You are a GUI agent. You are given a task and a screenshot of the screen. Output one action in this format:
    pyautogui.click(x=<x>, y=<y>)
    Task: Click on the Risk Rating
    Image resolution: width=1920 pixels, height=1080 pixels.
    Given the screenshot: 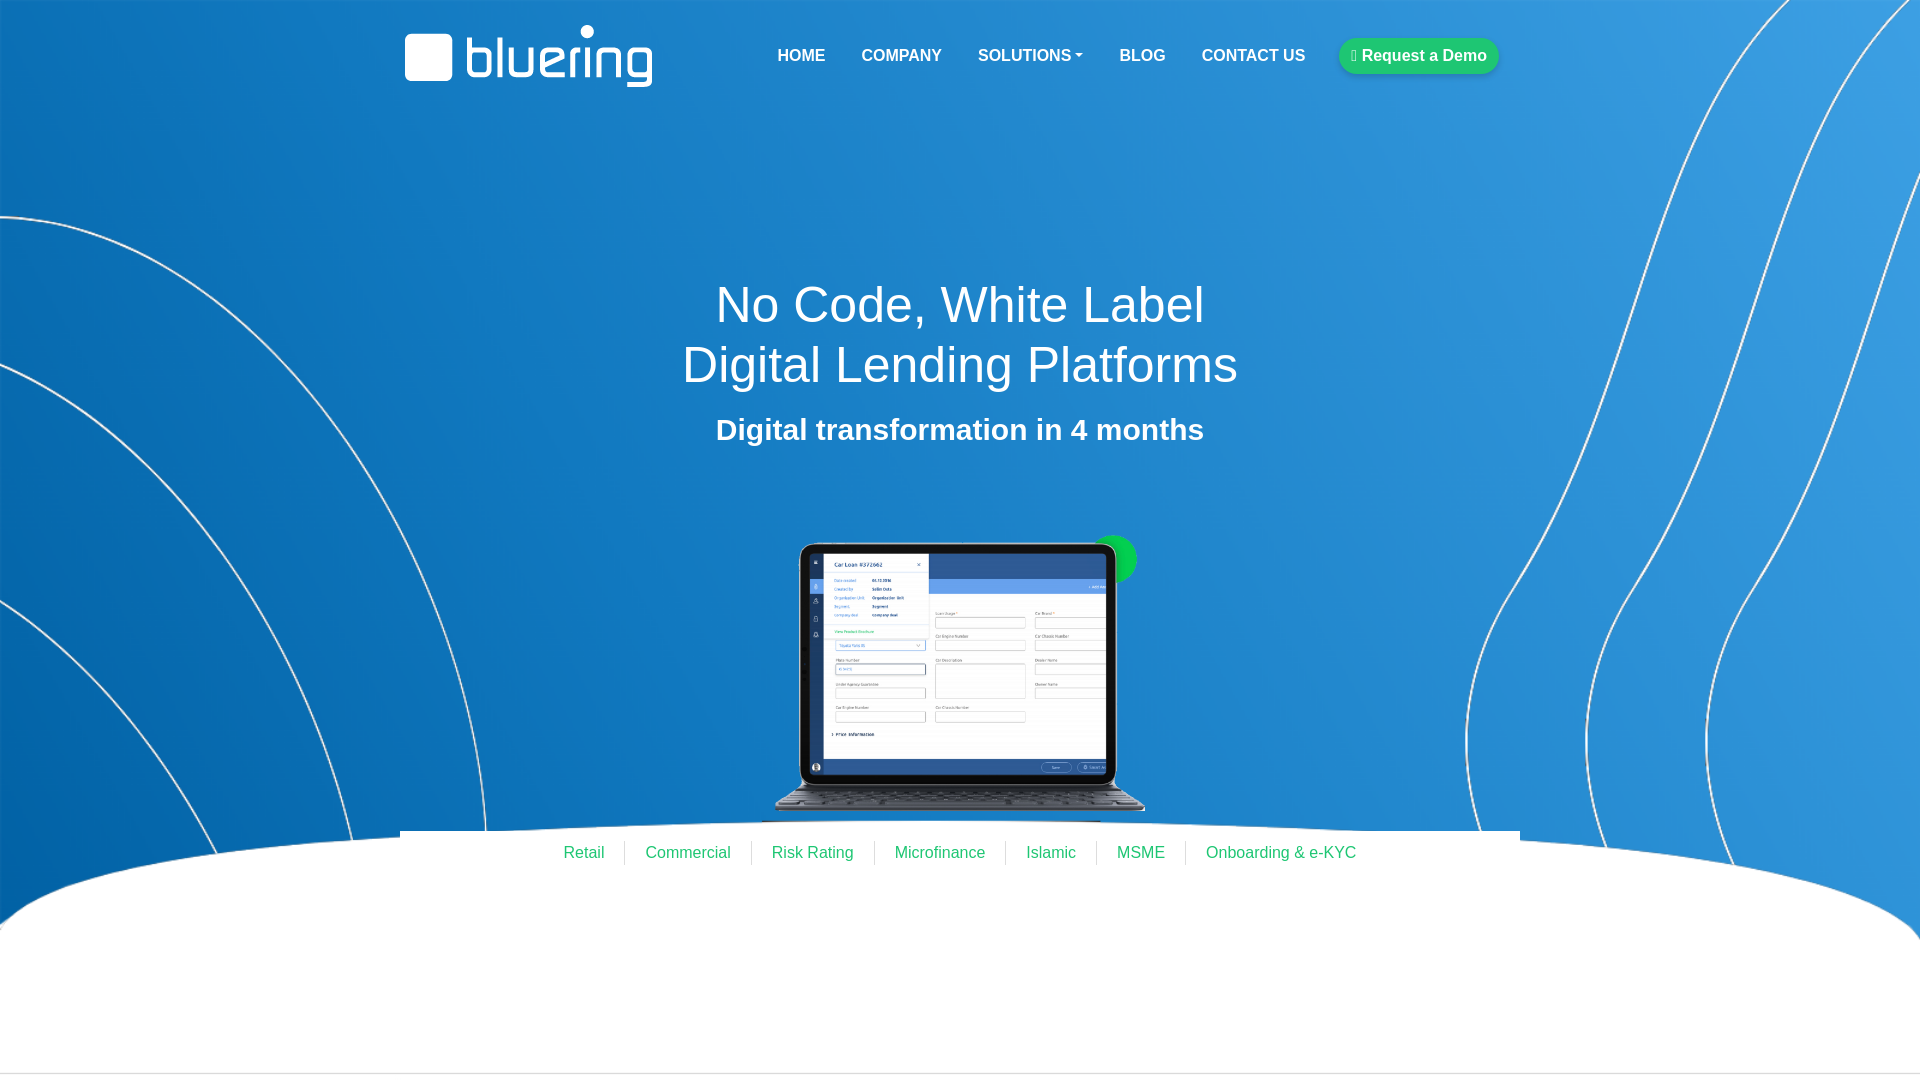 What is the action you would take?
    pyautogui.click(x=812, y=853)
    